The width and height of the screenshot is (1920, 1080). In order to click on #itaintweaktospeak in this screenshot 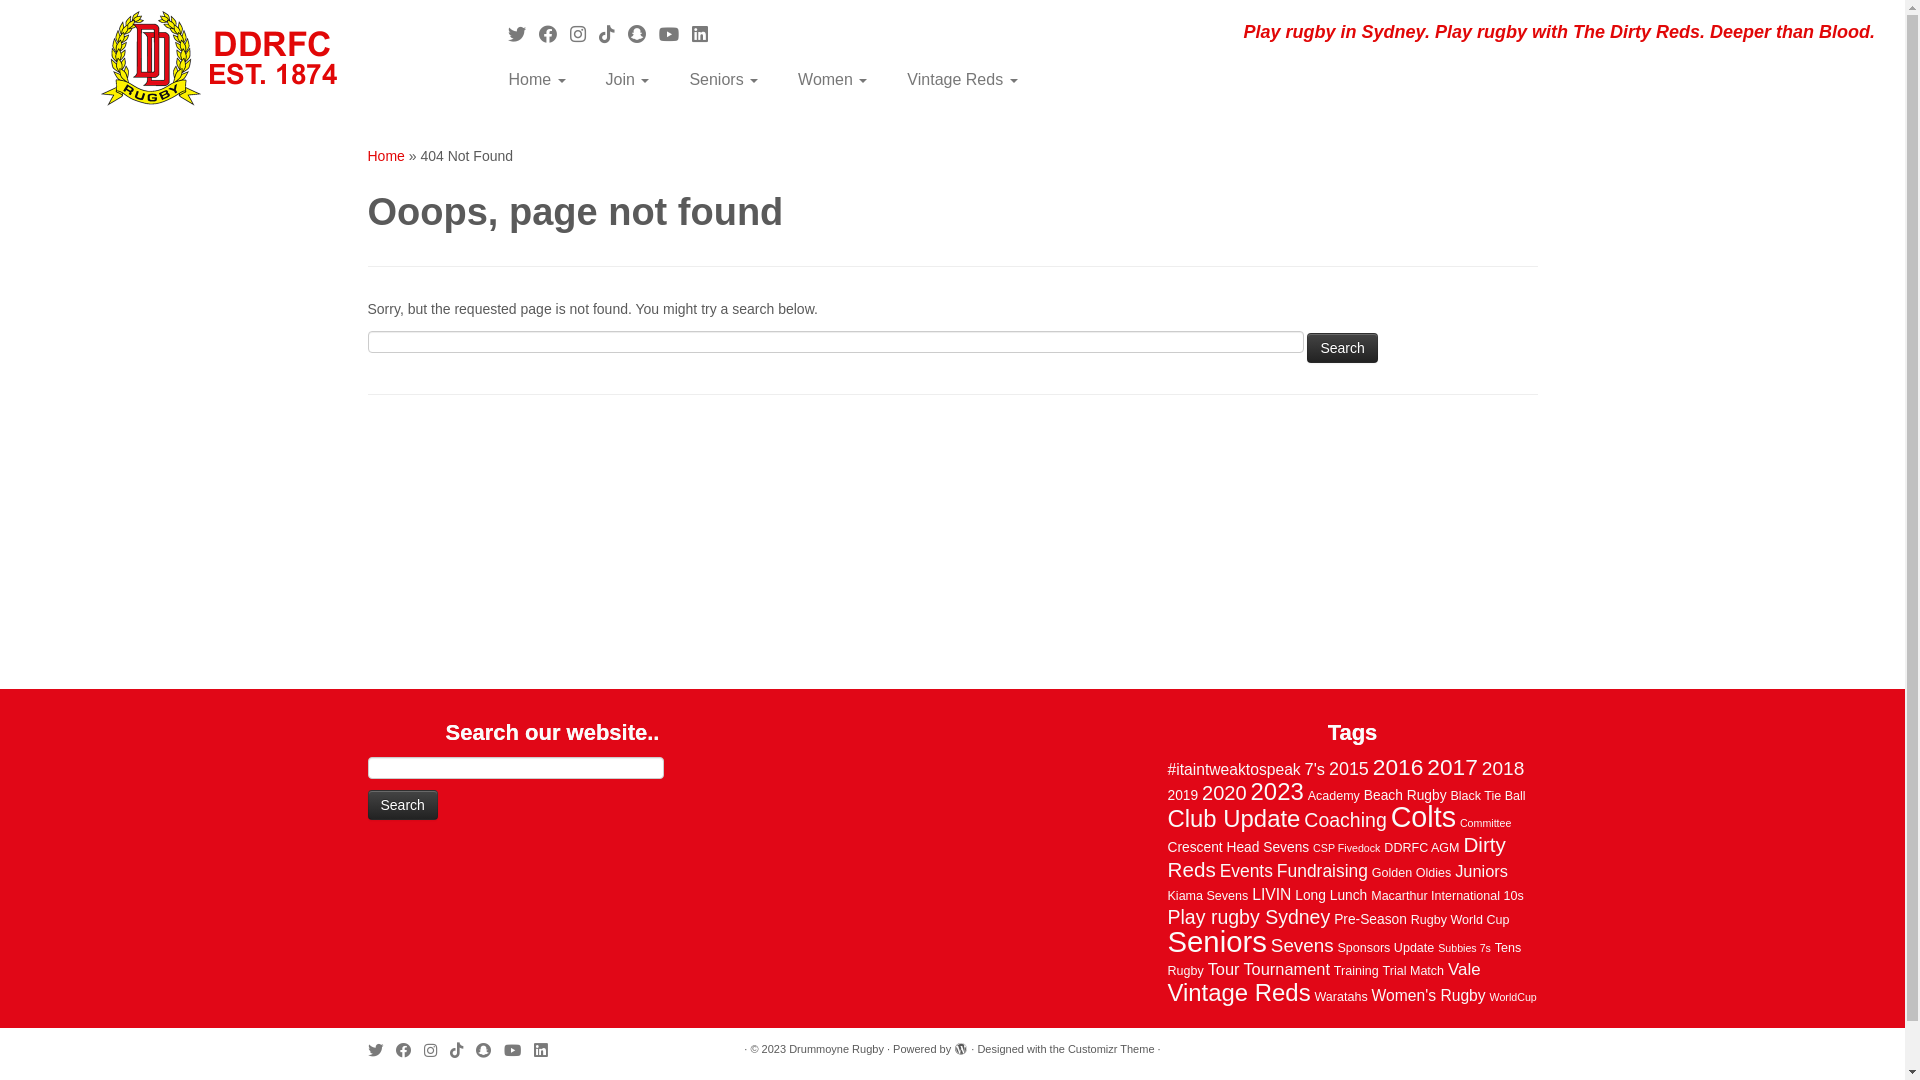, I will do `click(1234, 770)`.